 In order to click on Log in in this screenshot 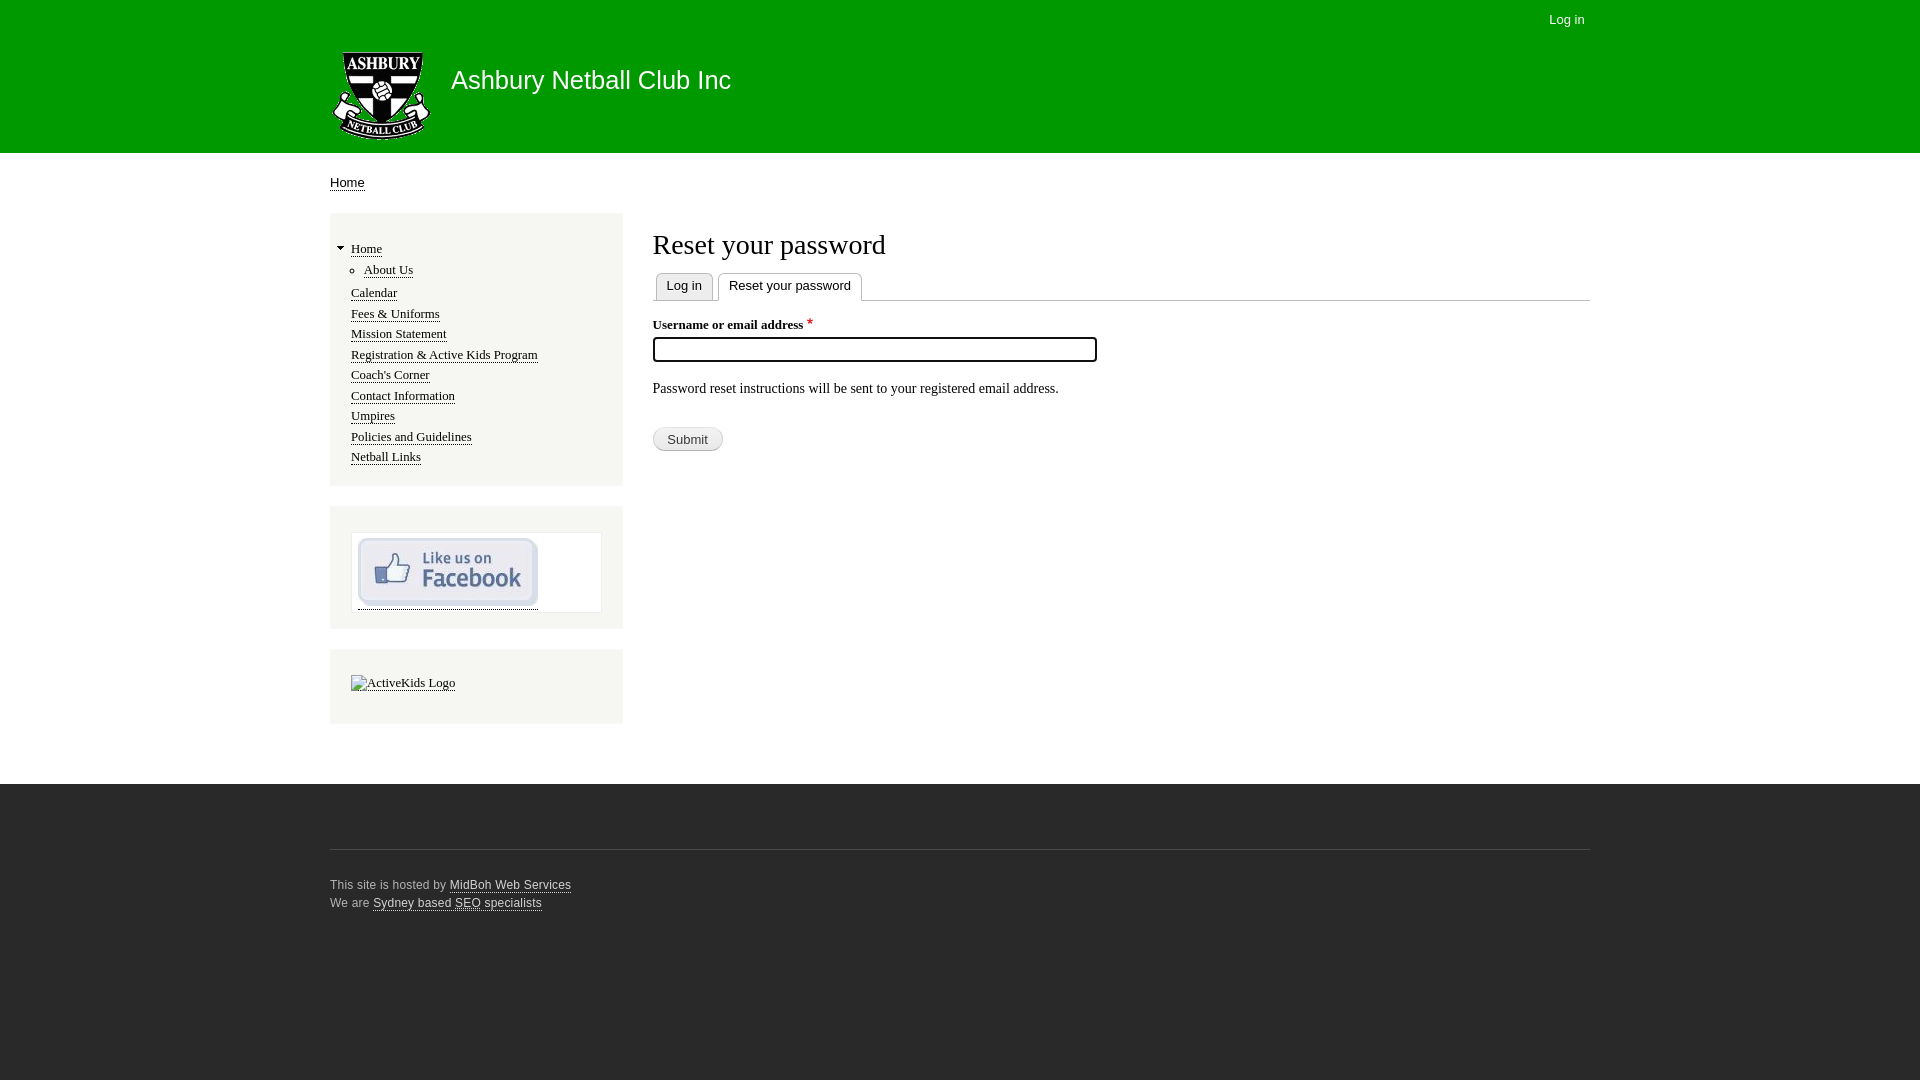, I will do `click(1567, 20)`.